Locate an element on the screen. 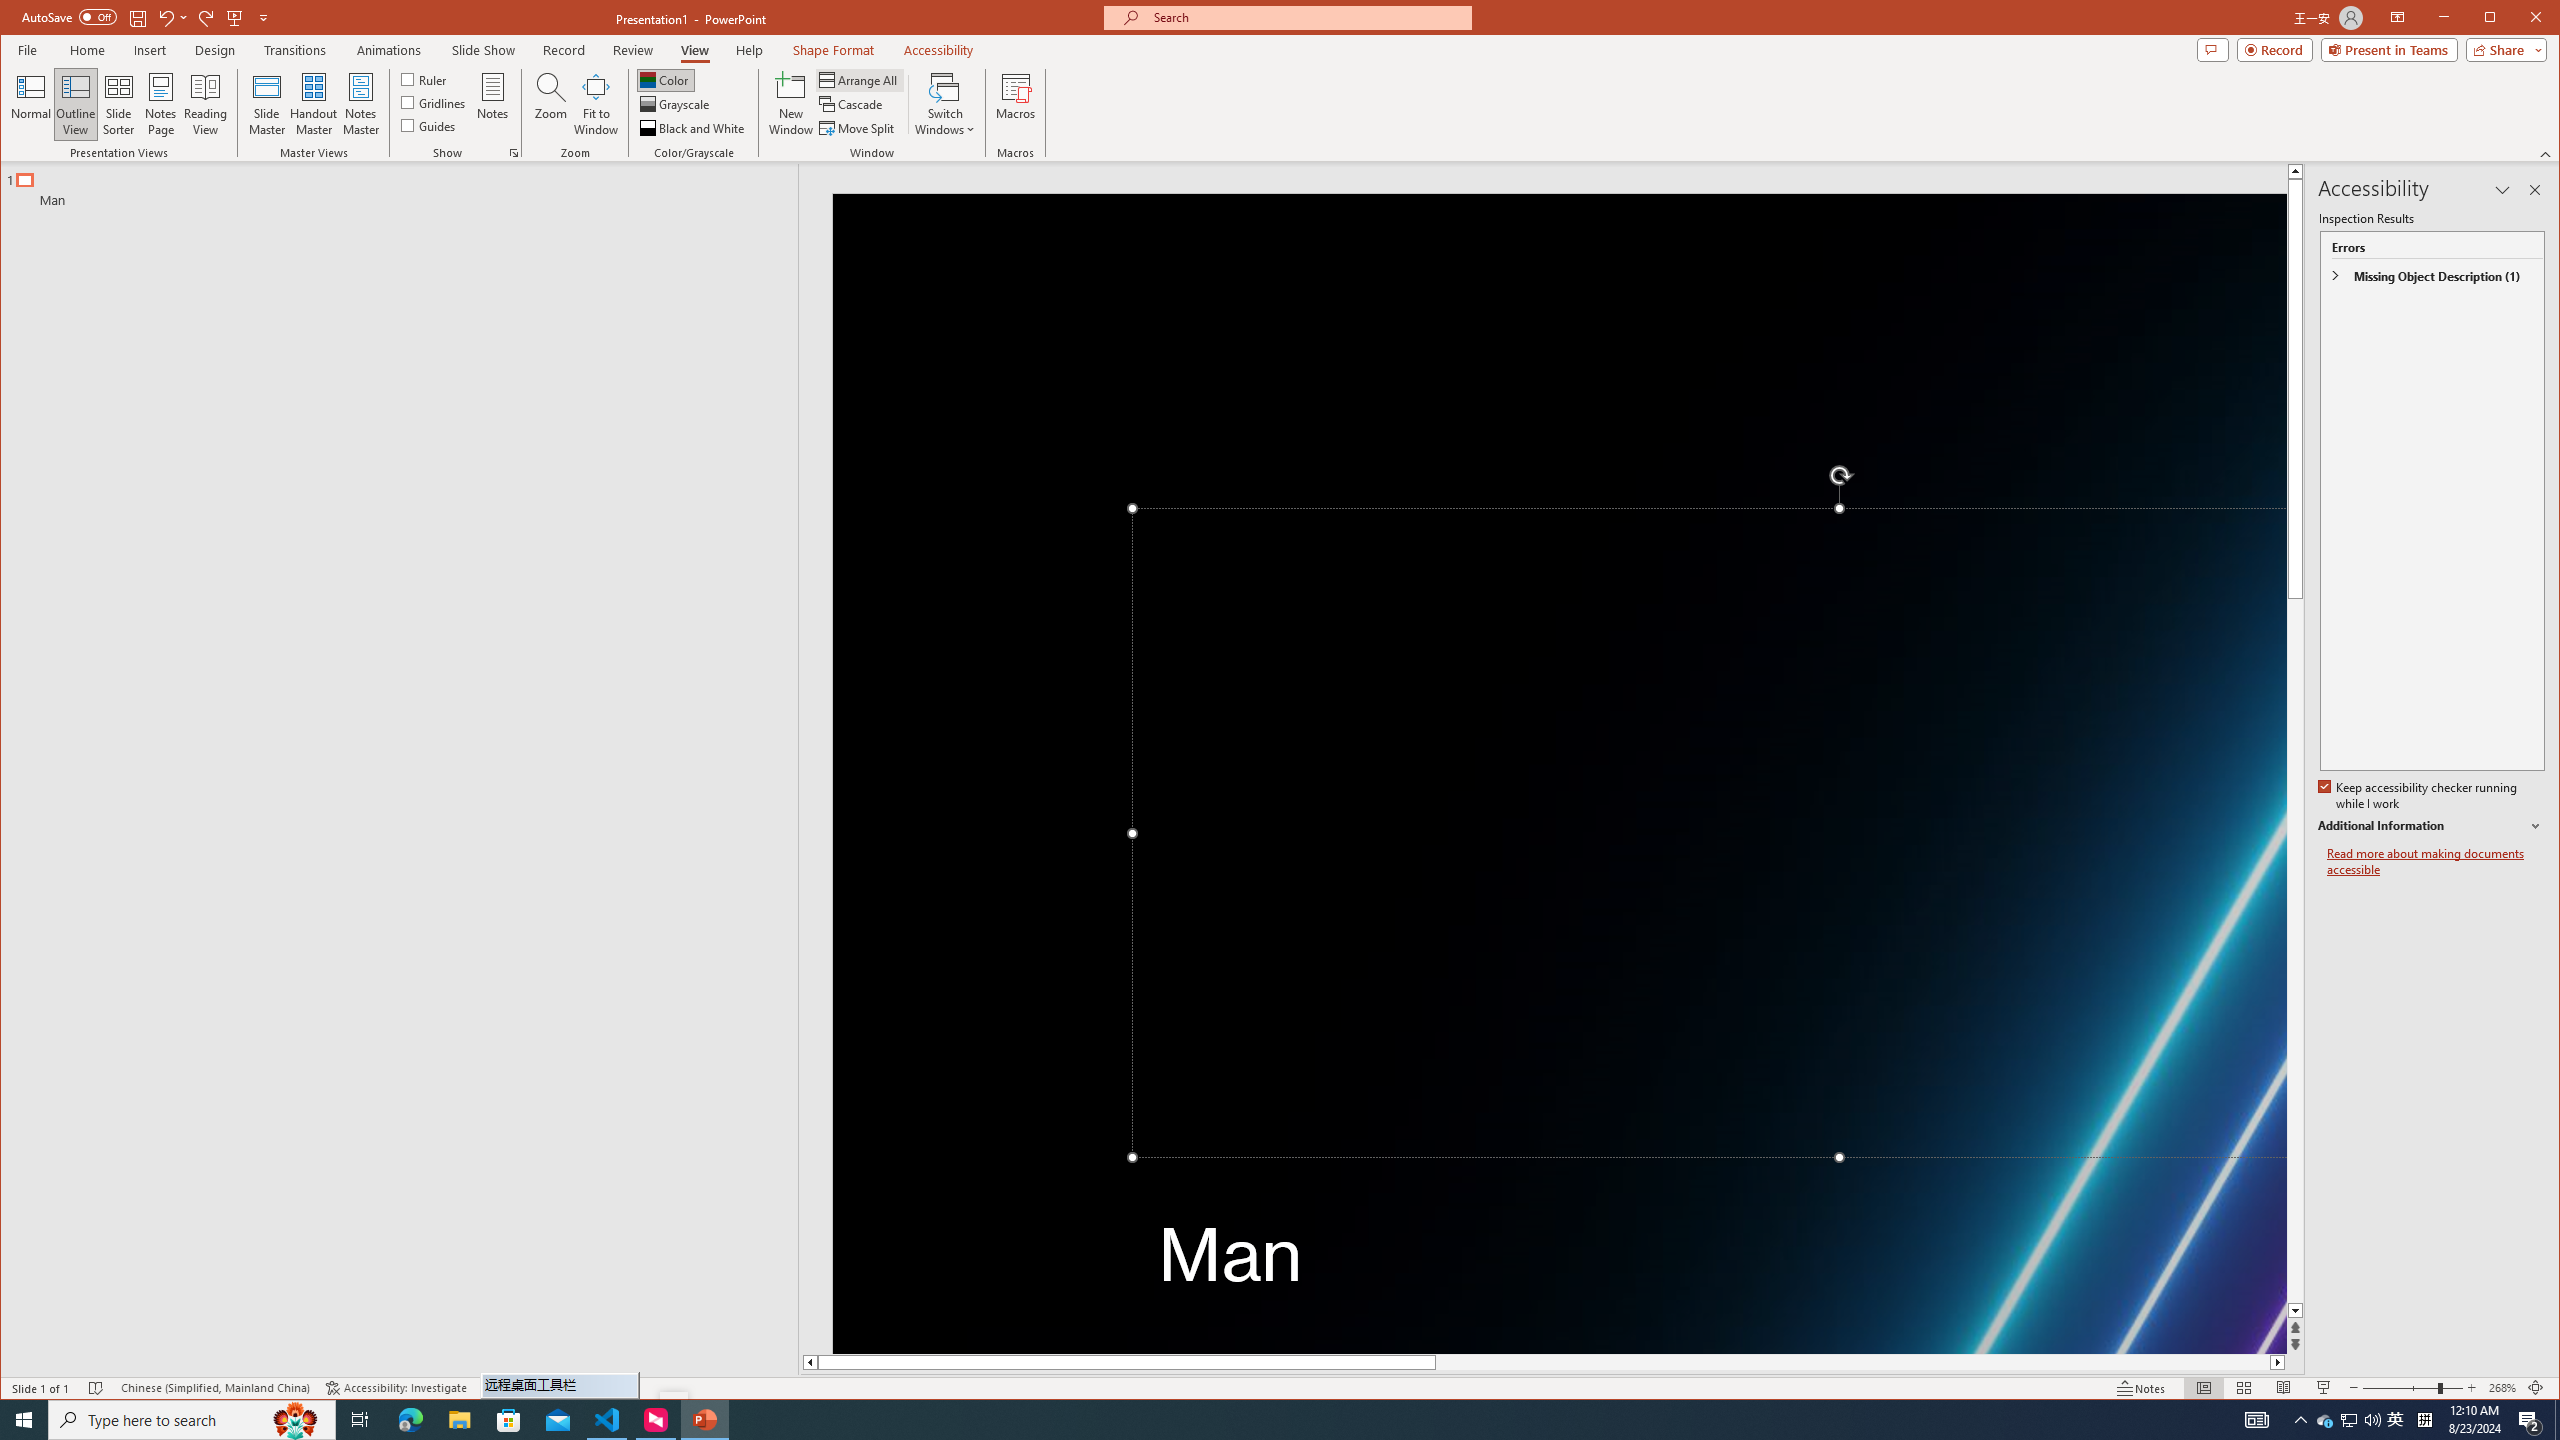 The width and height of the screenshot is (2560, 1440). Decorative Locked is located at coordinates (1559, 774).